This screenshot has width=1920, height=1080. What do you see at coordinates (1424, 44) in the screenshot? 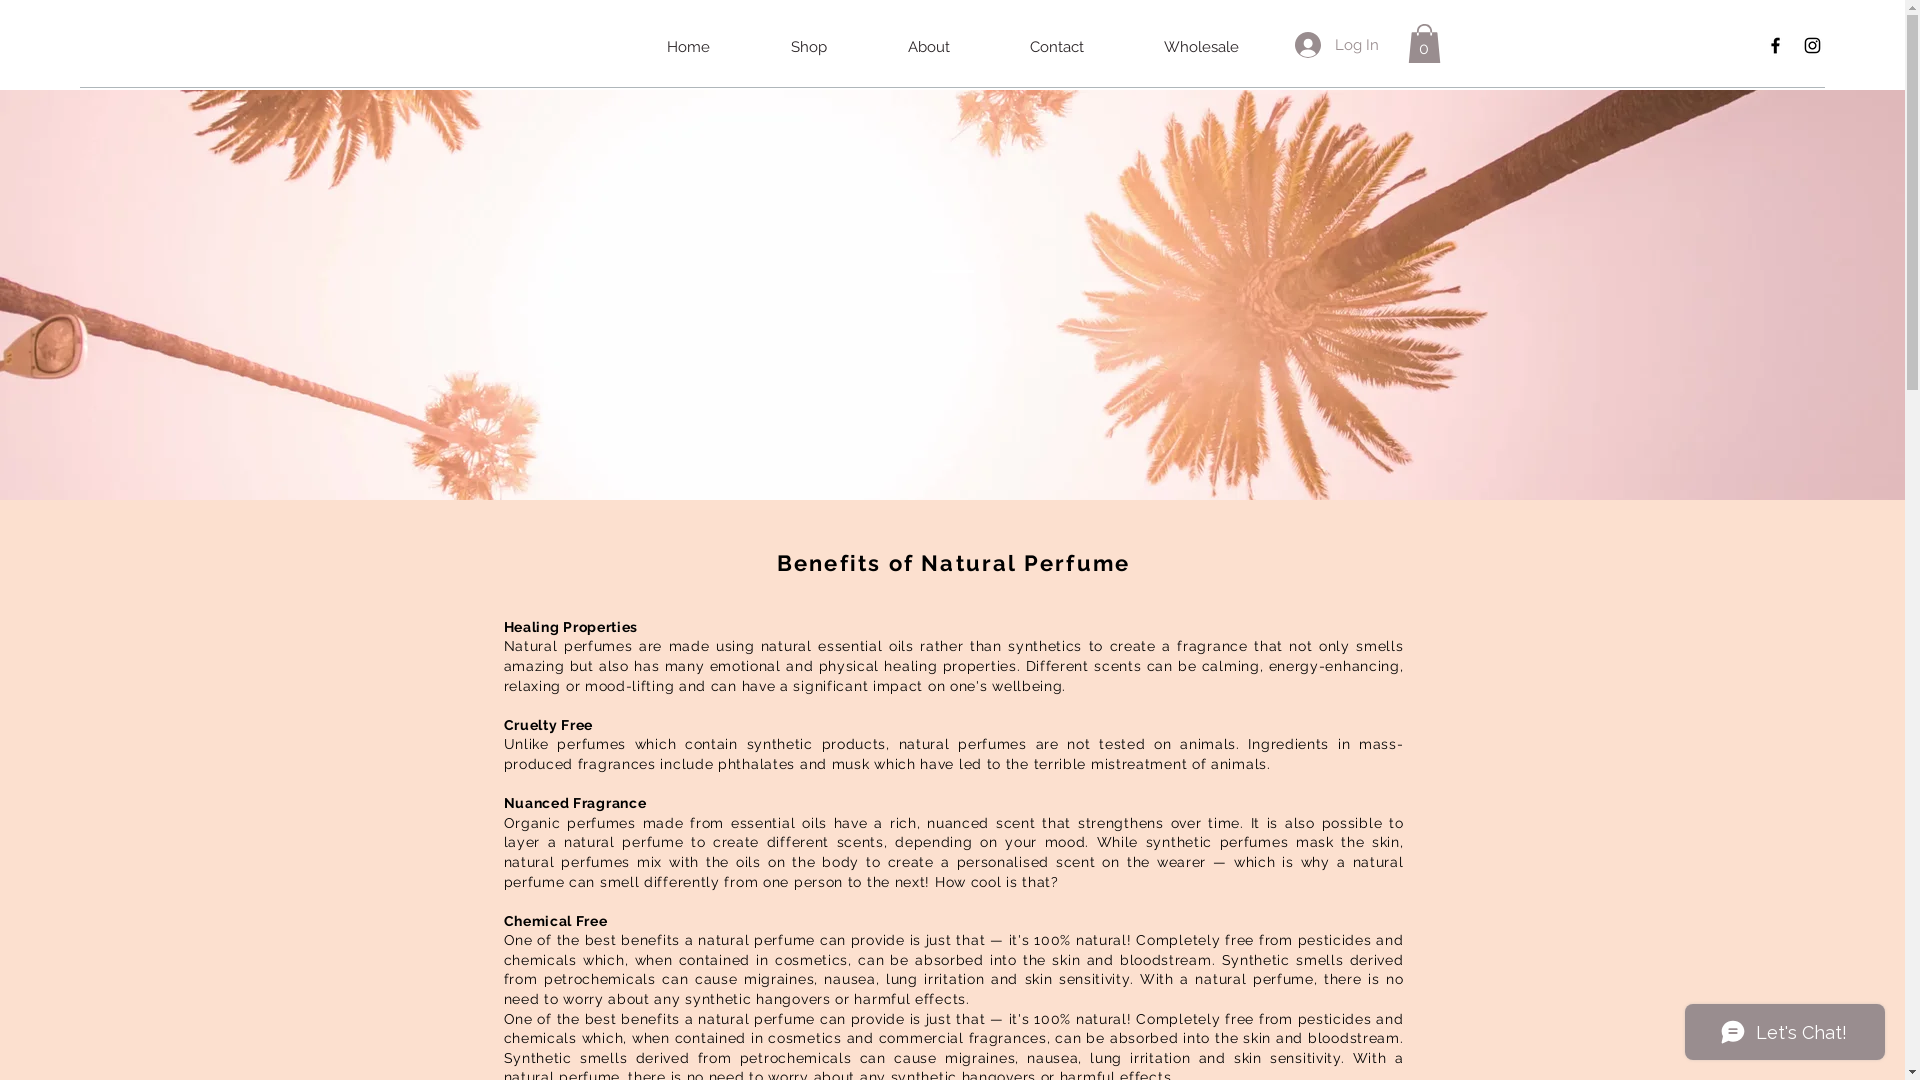
I see `0` at bounding box center [1424, 44].